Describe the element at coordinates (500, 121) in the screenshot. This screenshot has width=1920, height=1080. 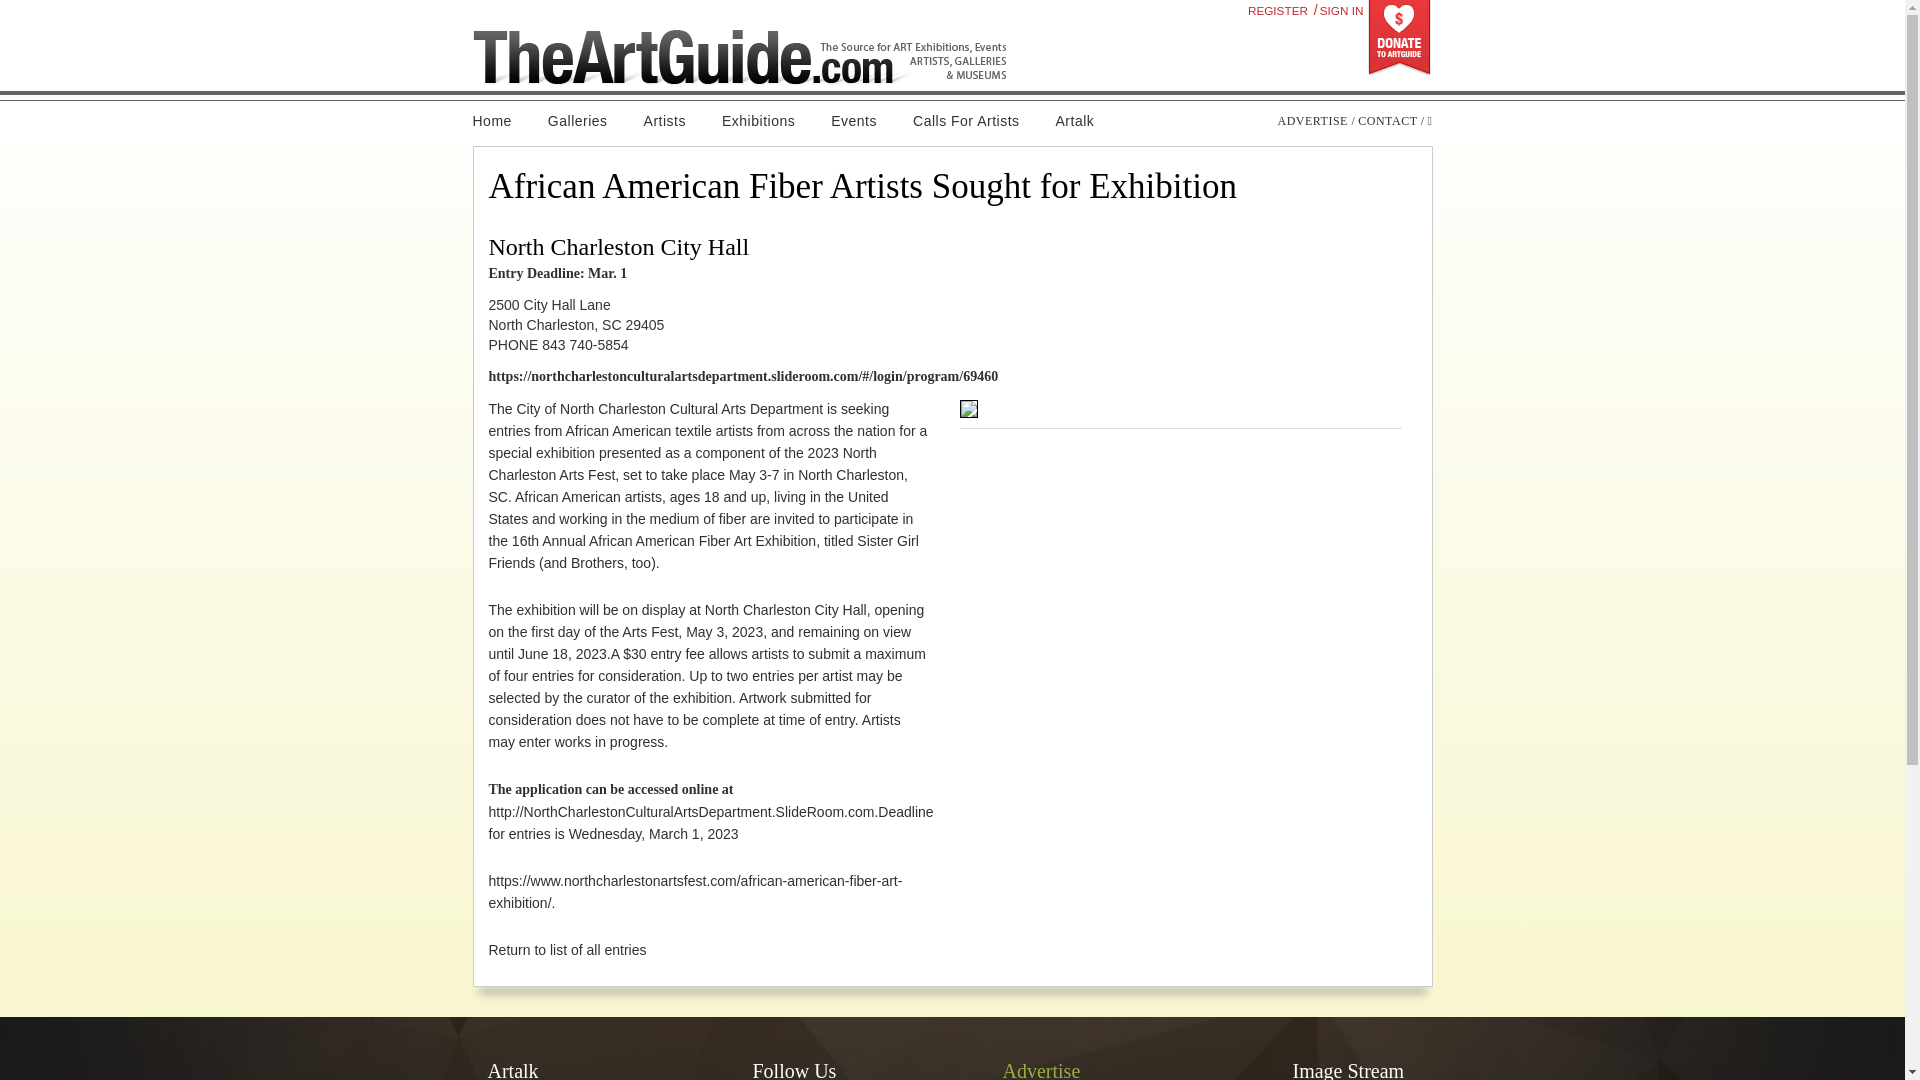
I see `Home` at that location.